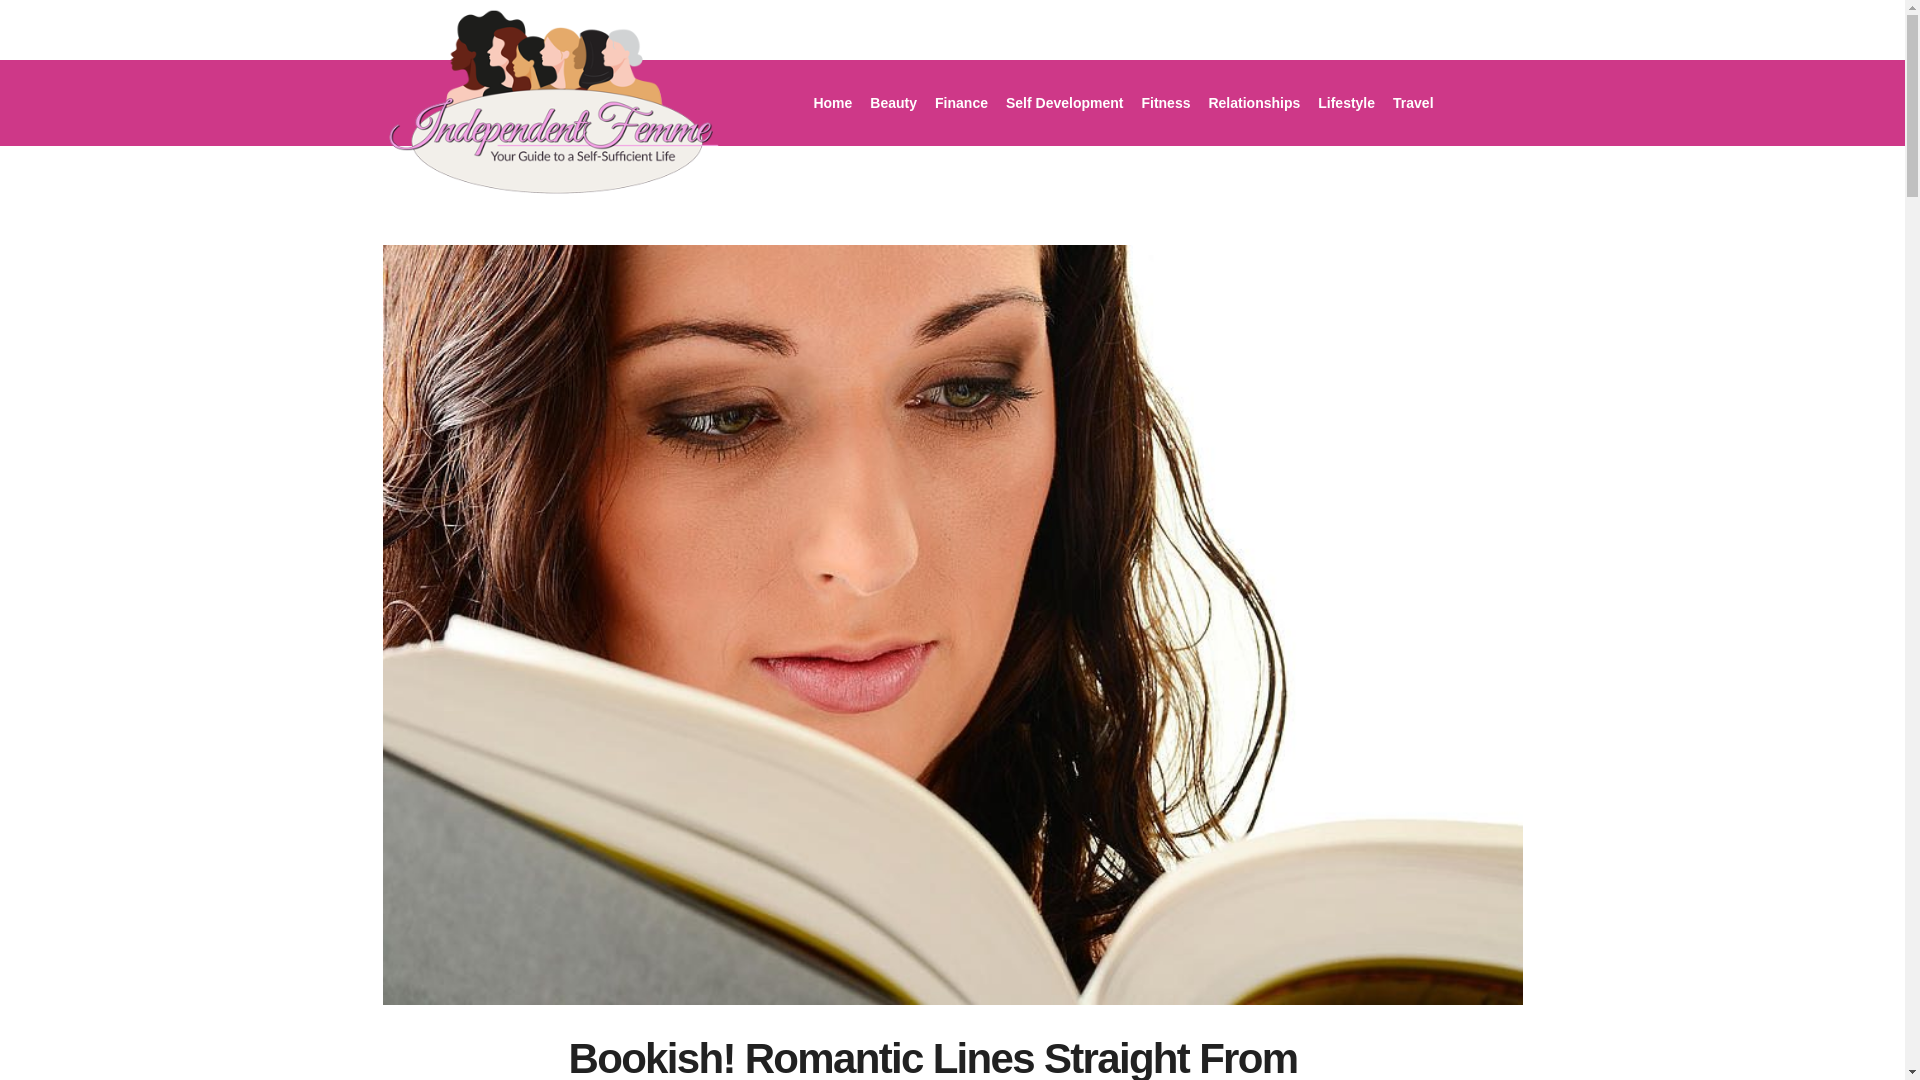 The height and width of the screenshot is (1080, 1920). I want to click on Travel, so click(1412, 102).